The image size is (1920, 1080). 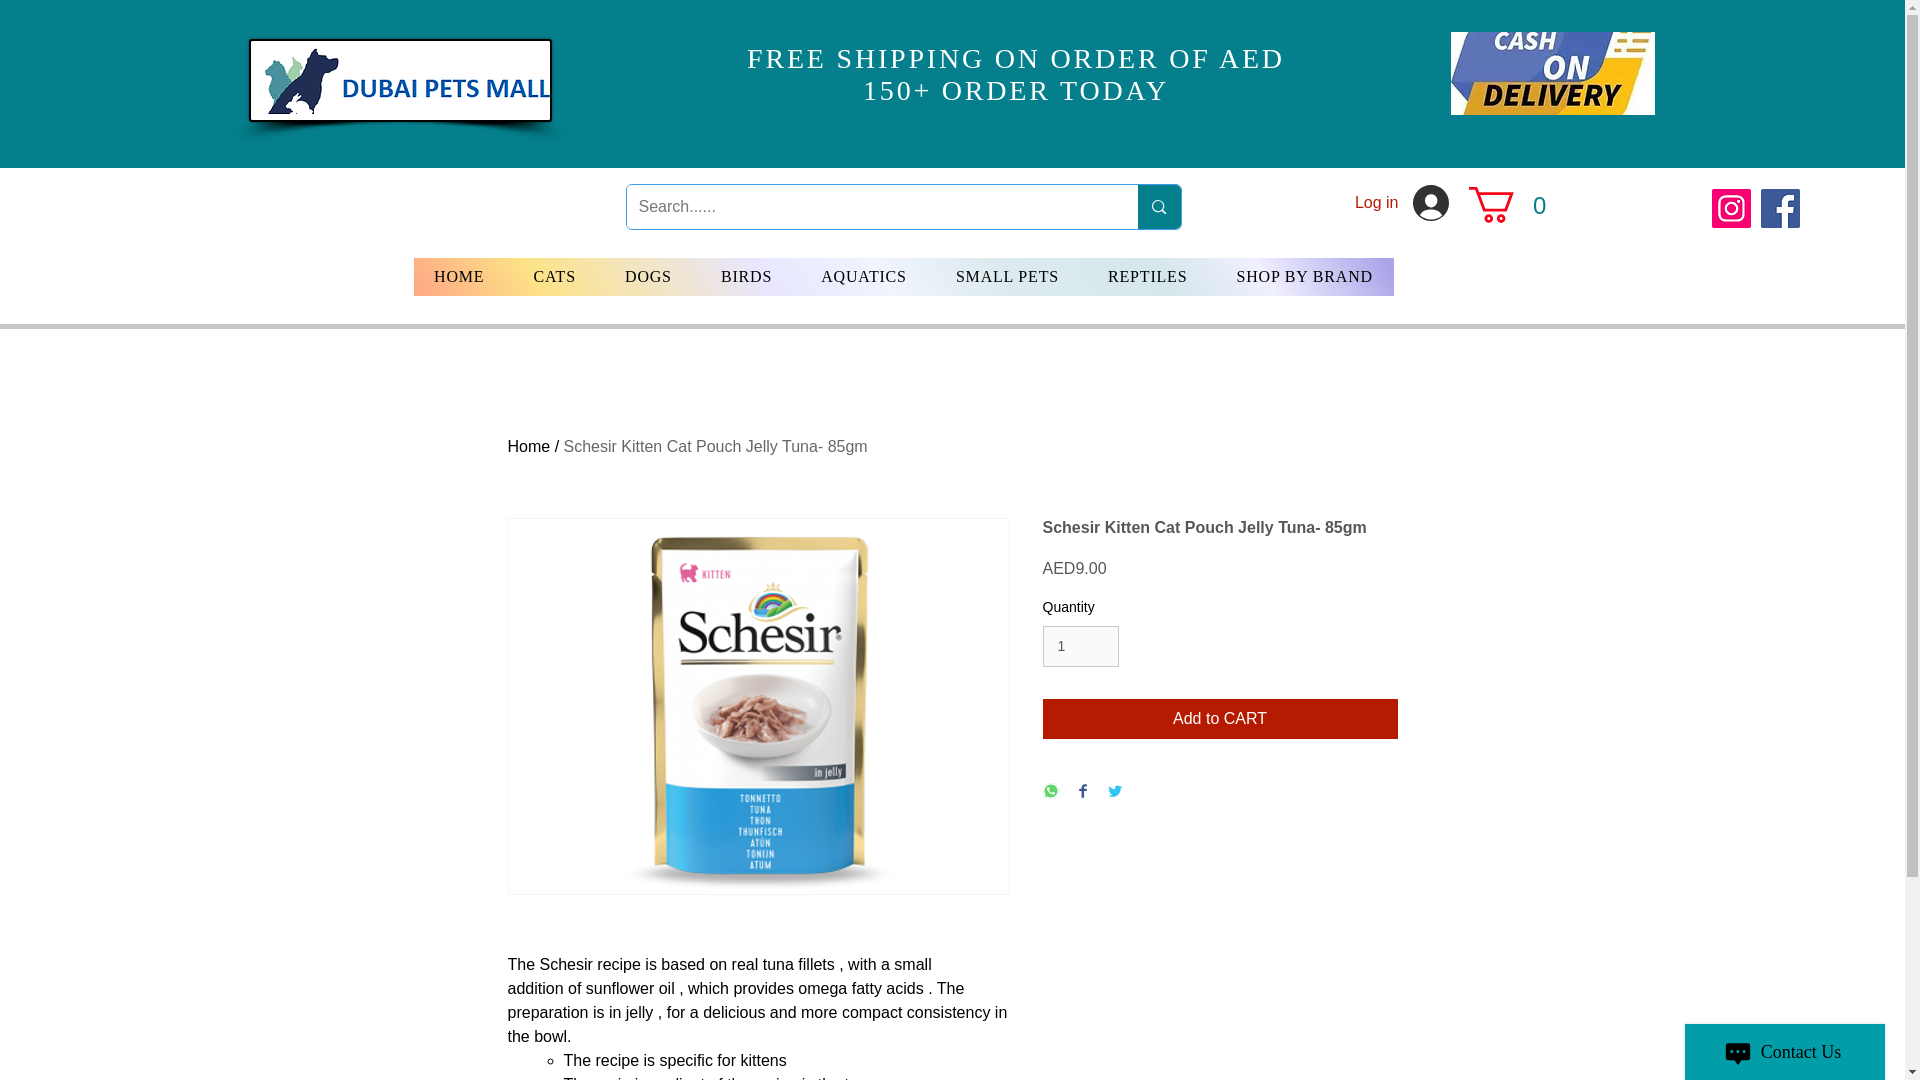 What do you see at coordinates (1402, 202) in the screenshot?
I see `Log in` at bounding box center [1402, 202].